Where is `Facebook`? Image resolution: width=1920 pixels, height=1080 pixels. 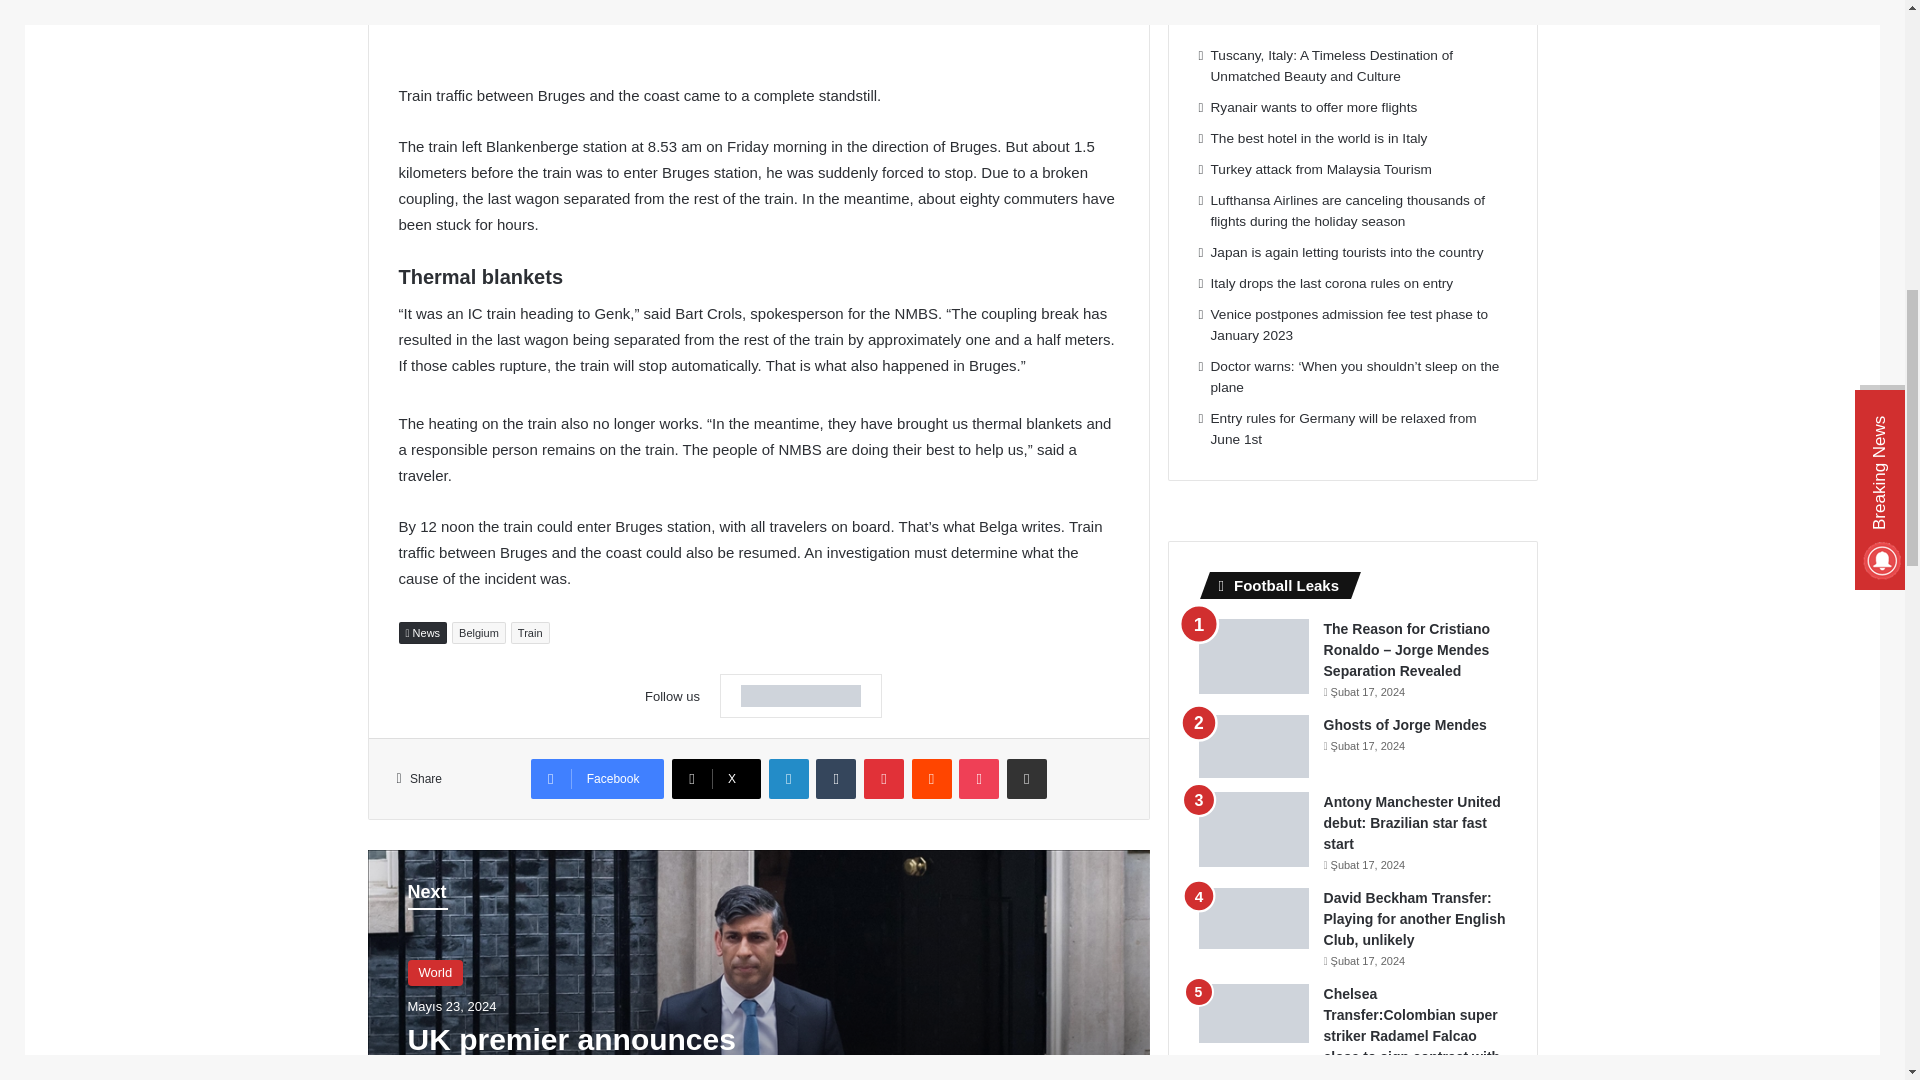 Facebook is located at coordinates (598, 779).